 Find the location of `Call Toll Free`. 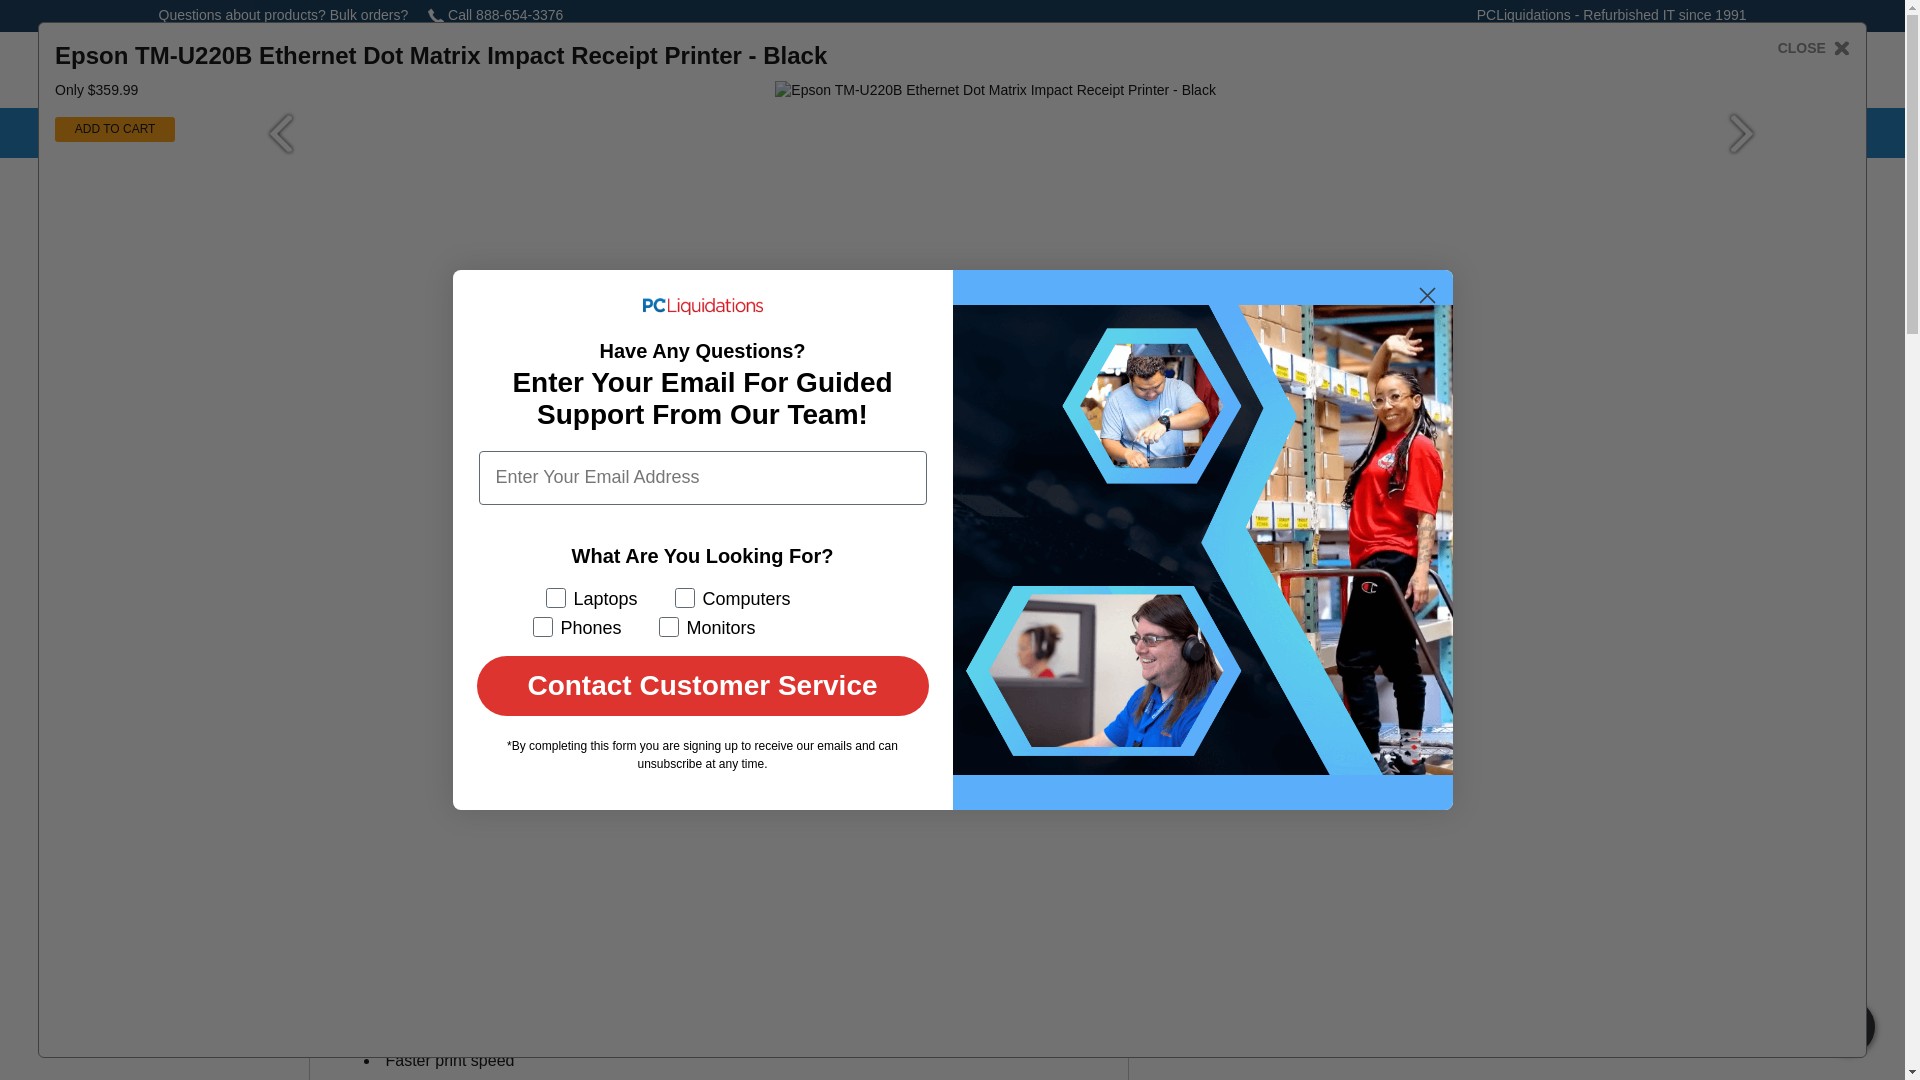

Call Toll Free is located at coordinates (1176, 70).